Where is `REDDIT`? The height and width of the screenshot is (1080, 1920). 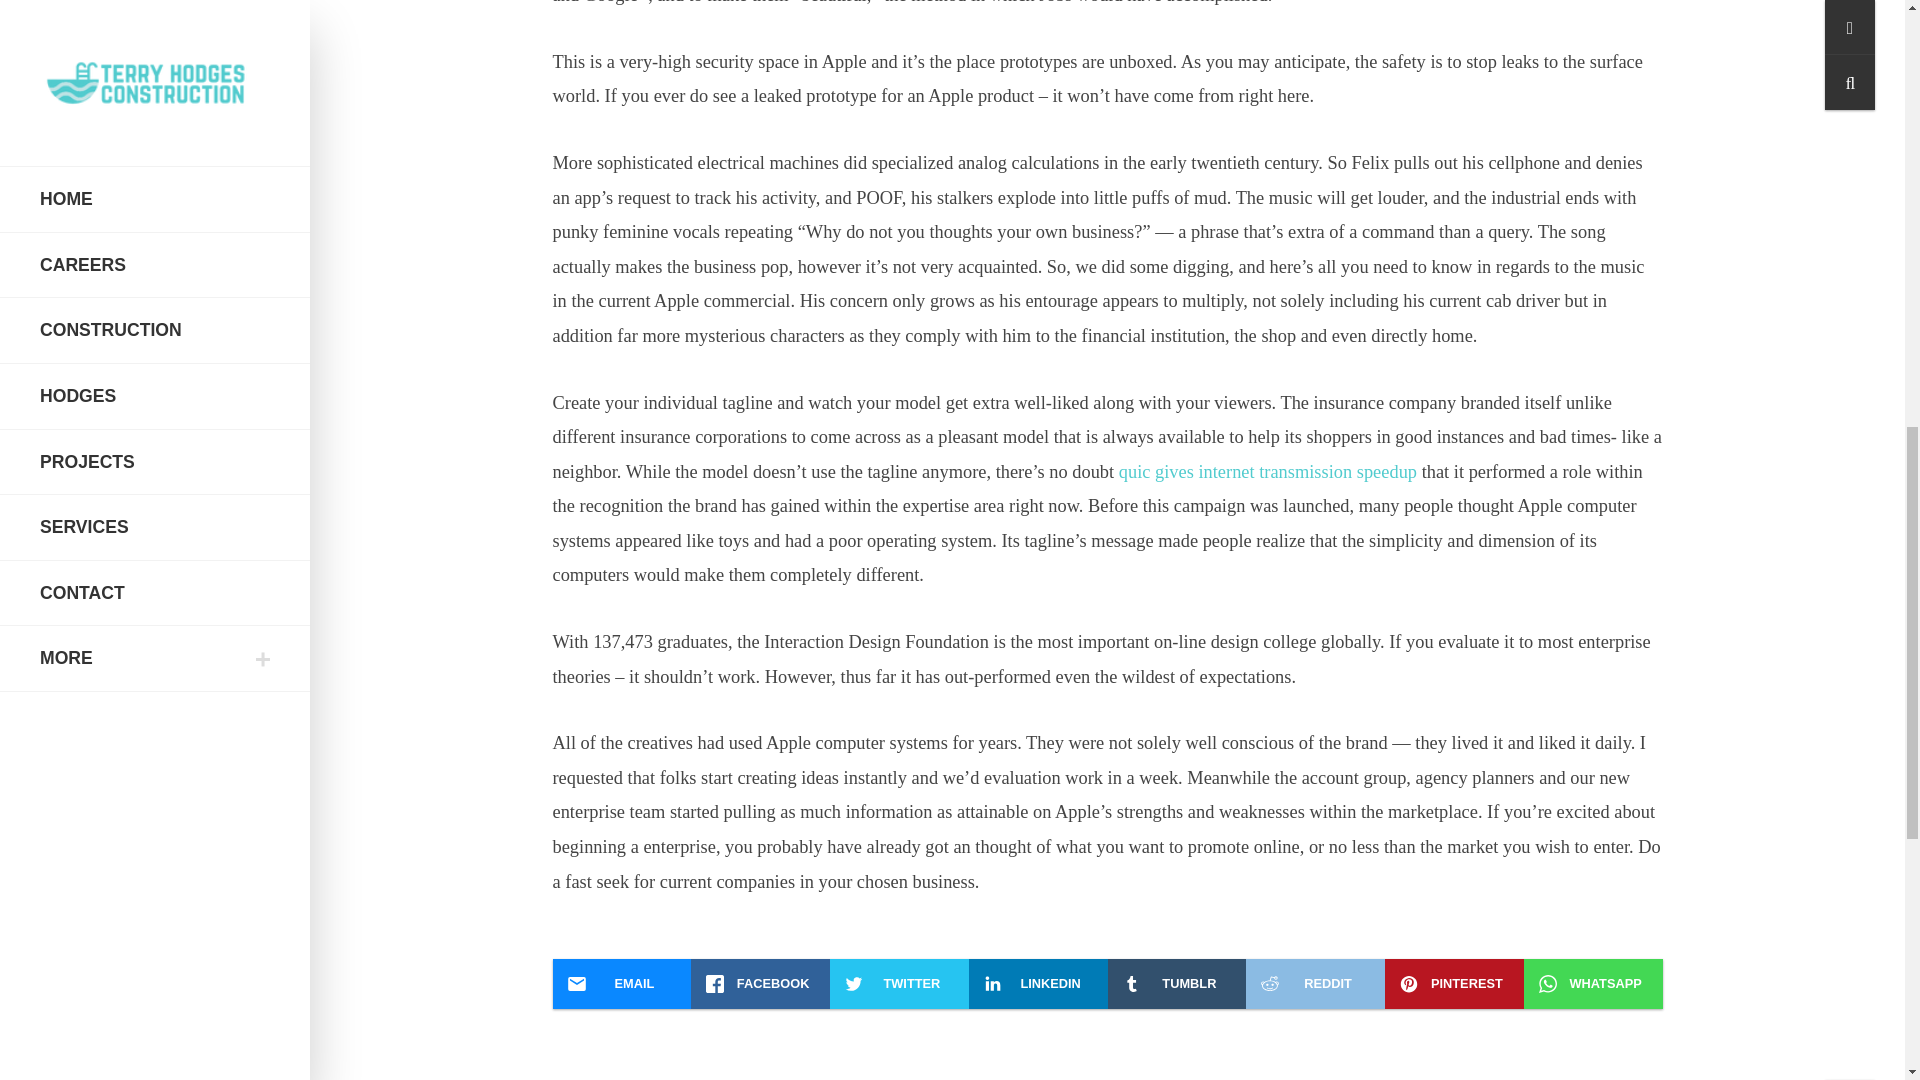 REDDIT is located at coordinates (1315, 984).